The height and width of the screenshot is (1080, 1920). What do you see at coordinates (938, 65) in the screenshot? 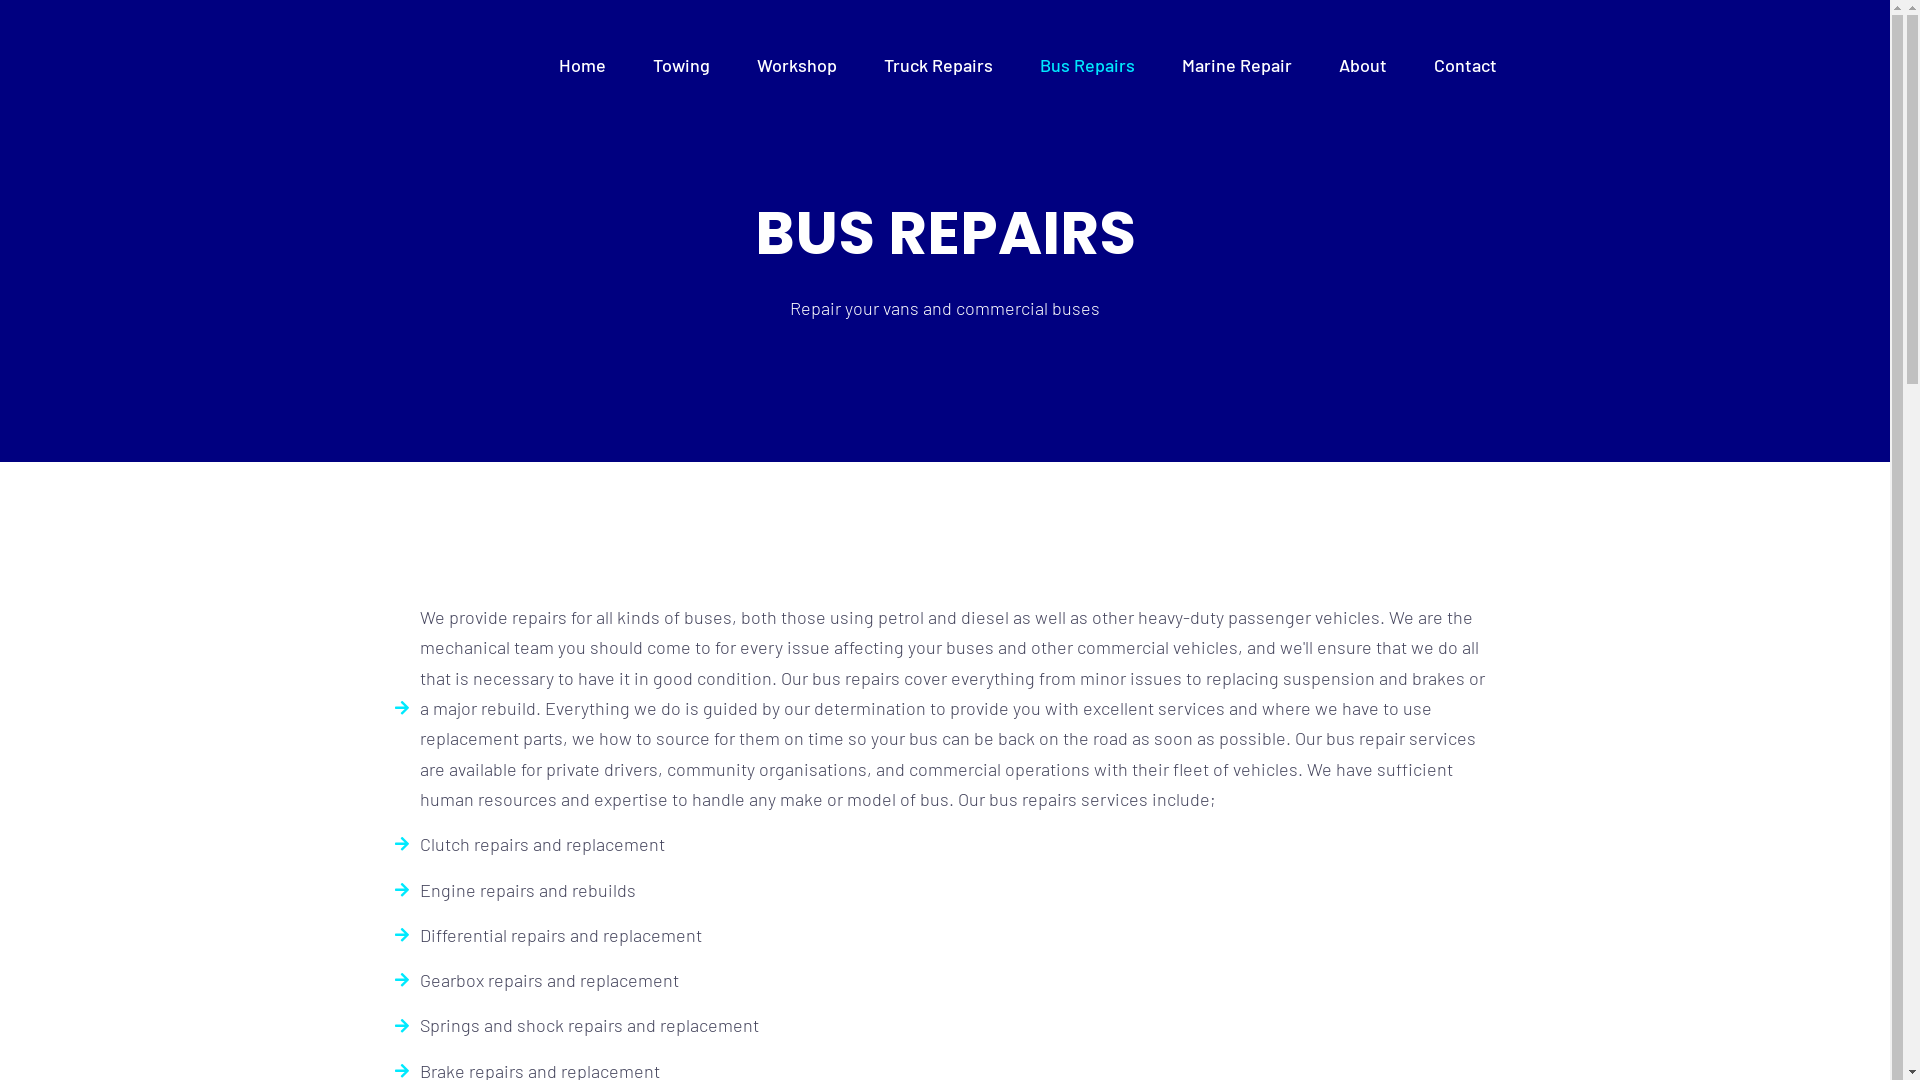
I see `Truck Repairs` at bounding box center [938, 65].